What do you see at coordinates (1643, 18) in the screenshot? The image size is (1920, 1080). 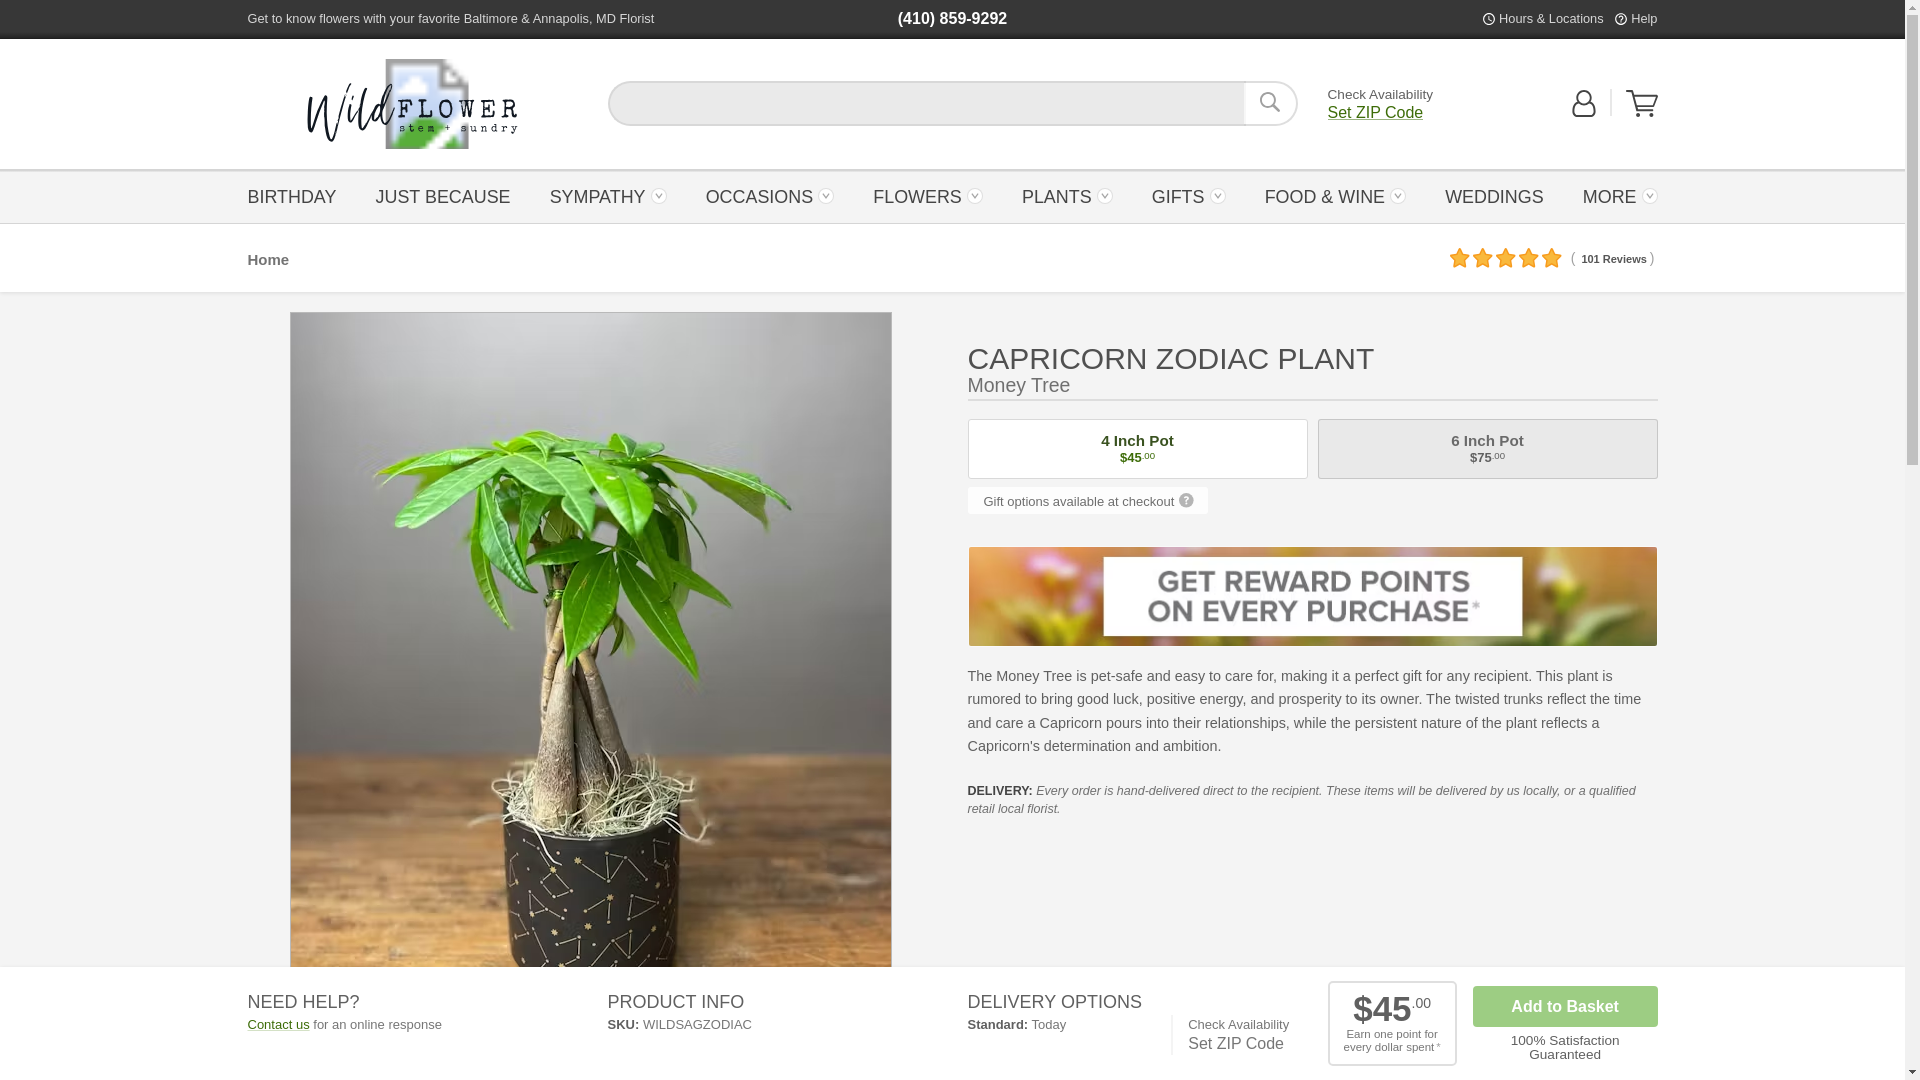 I see `Help` at bounding box center [1643, 18].